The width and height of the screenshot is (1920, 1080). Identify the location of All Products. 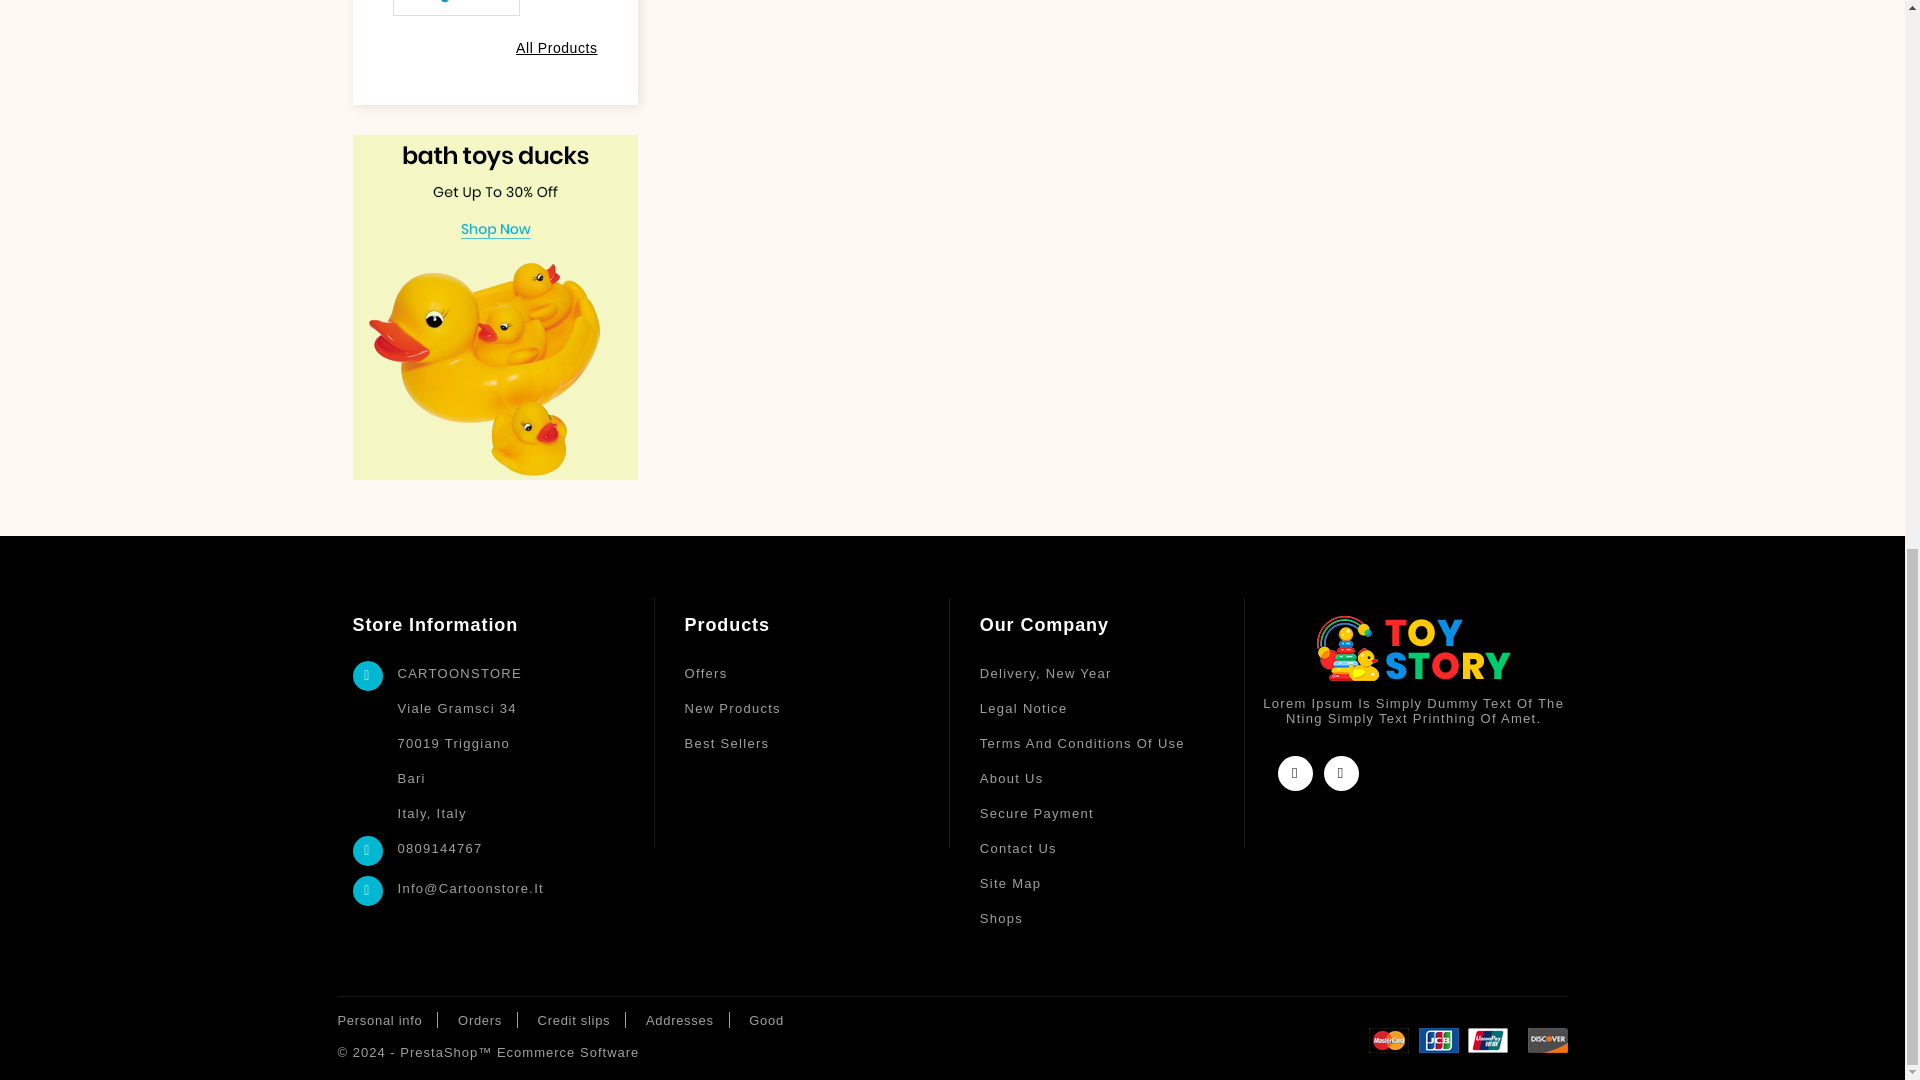
(556, 48).